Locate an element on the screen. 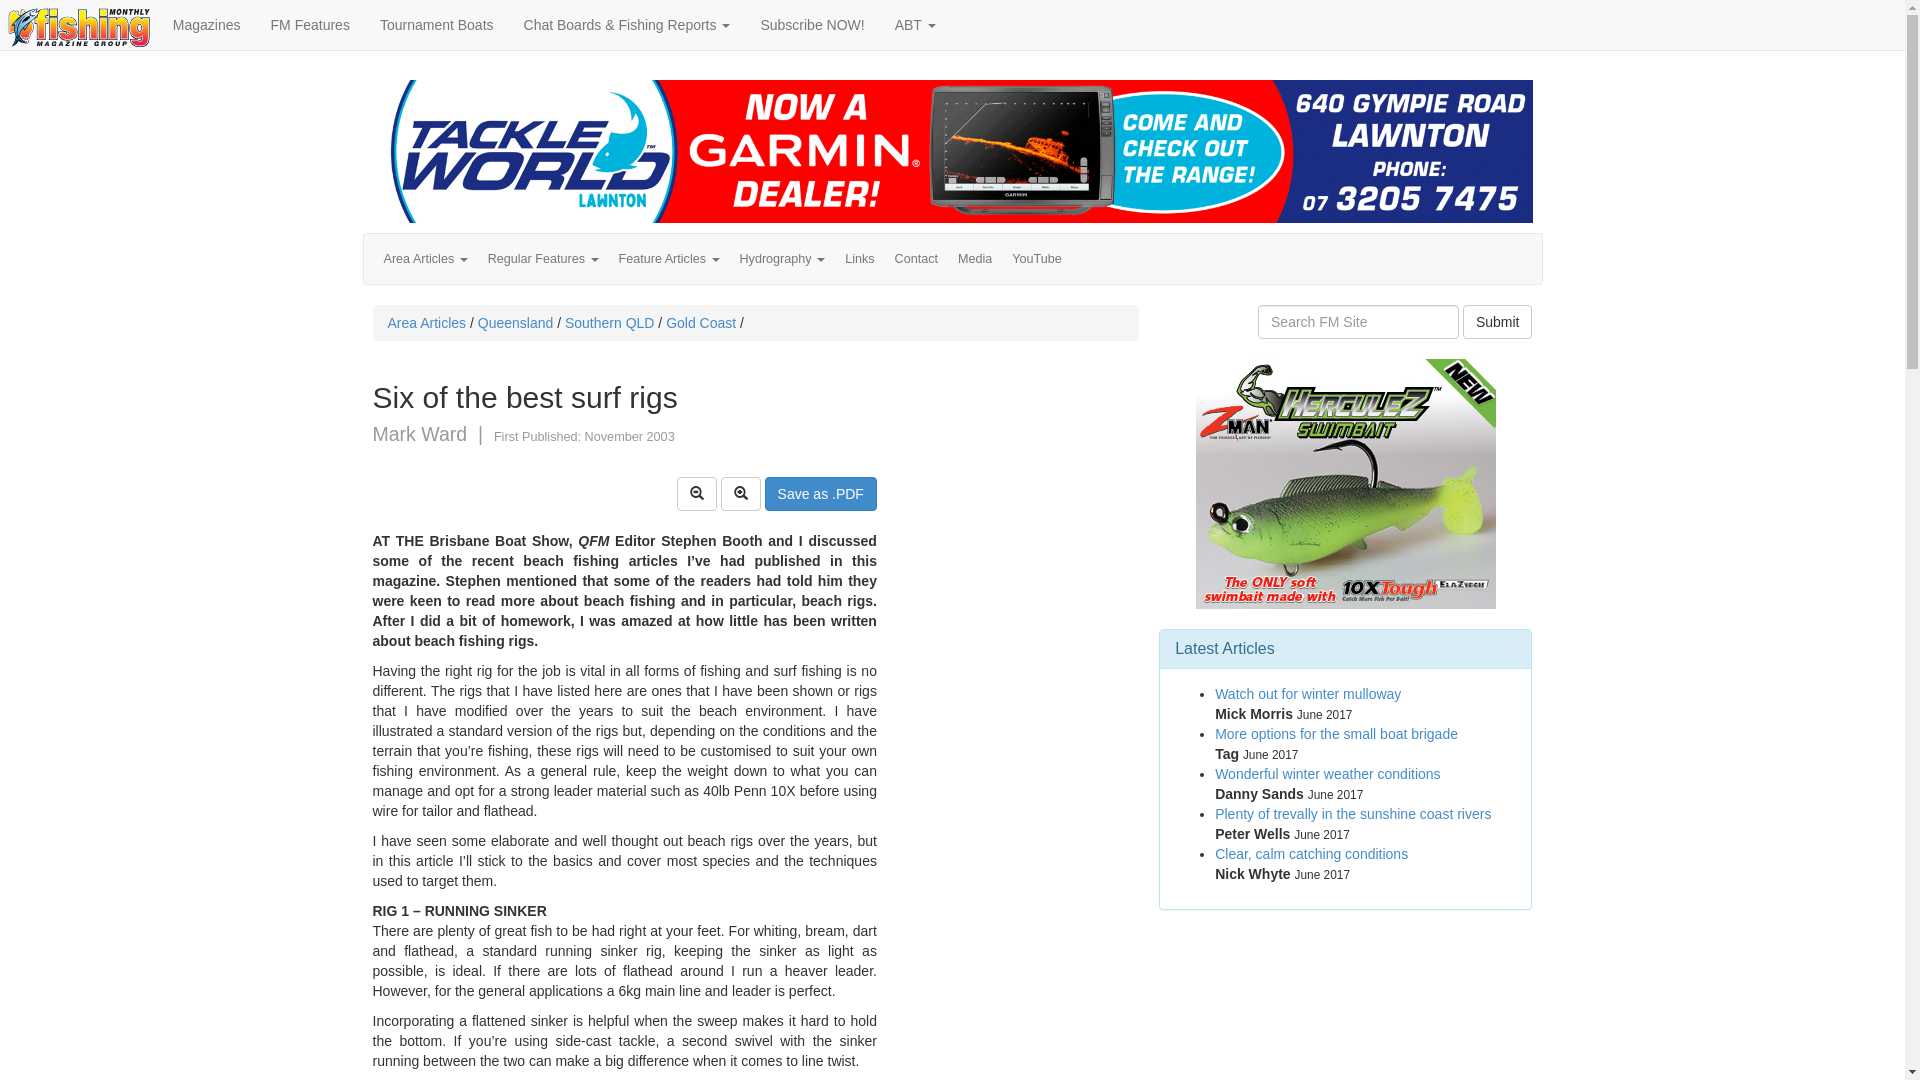  TTsHerculeZ300x250 is located at coordinates (1346, 484).